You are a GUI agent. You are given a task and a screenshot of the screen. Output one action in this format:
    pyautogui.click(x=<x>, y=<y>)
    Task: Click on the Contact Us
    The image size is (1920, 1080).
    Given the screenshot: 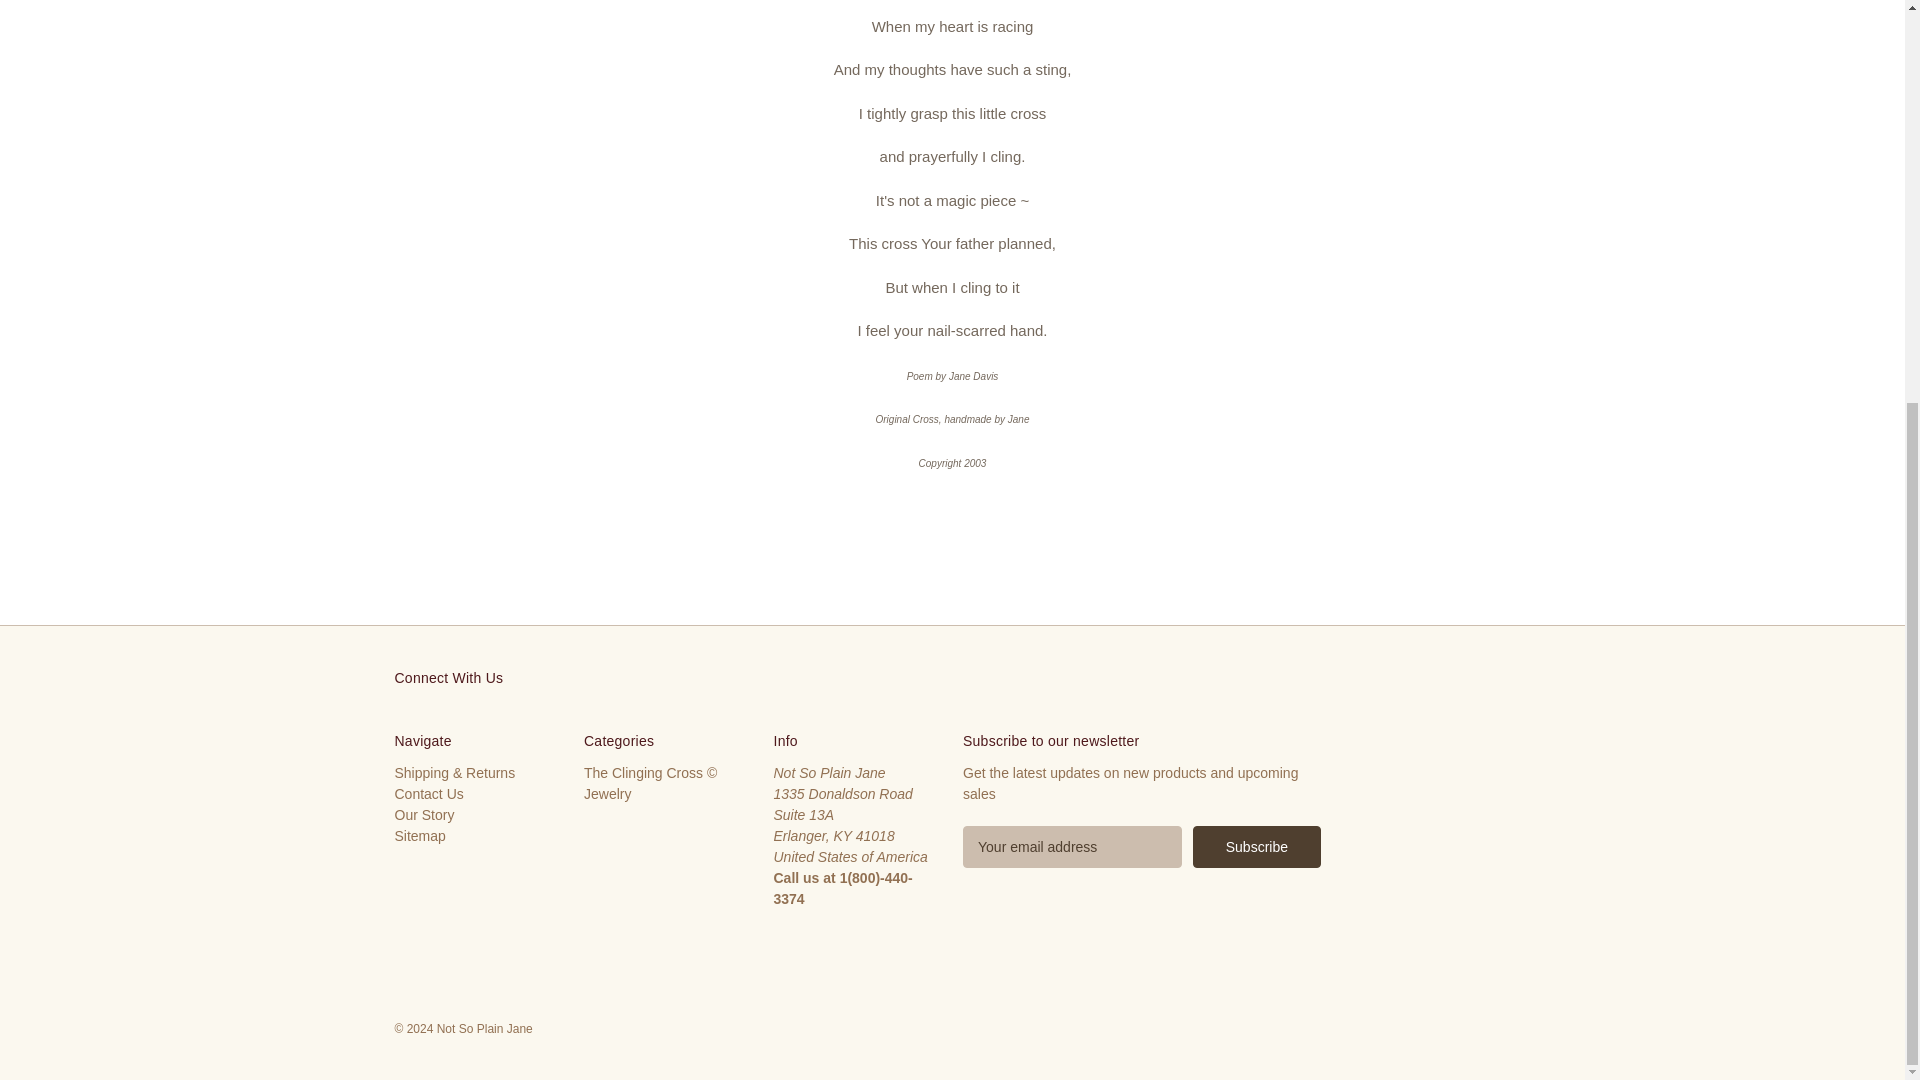 What is the action you would take?
    pyautogui.click(x=428, y=794)
    